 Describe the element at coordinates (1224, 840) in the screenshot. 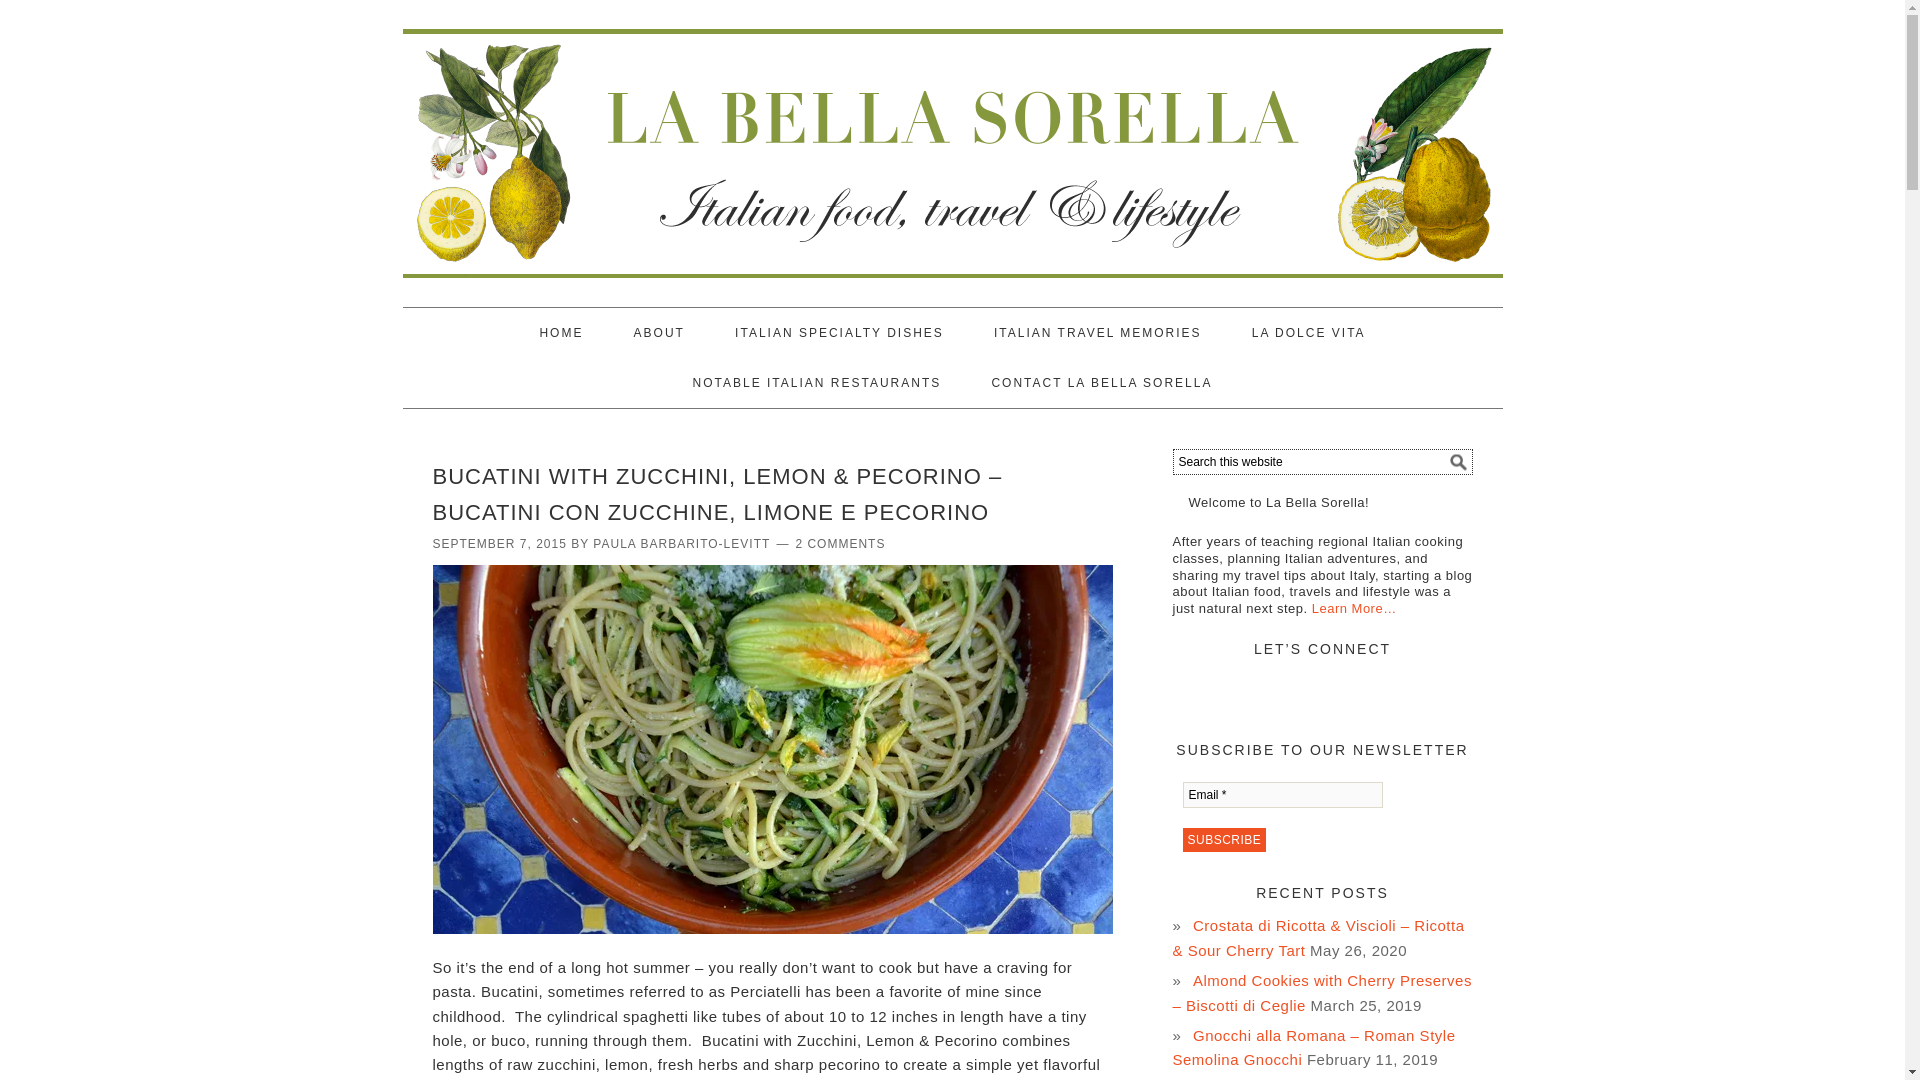

I see `Subscribe` at that location.